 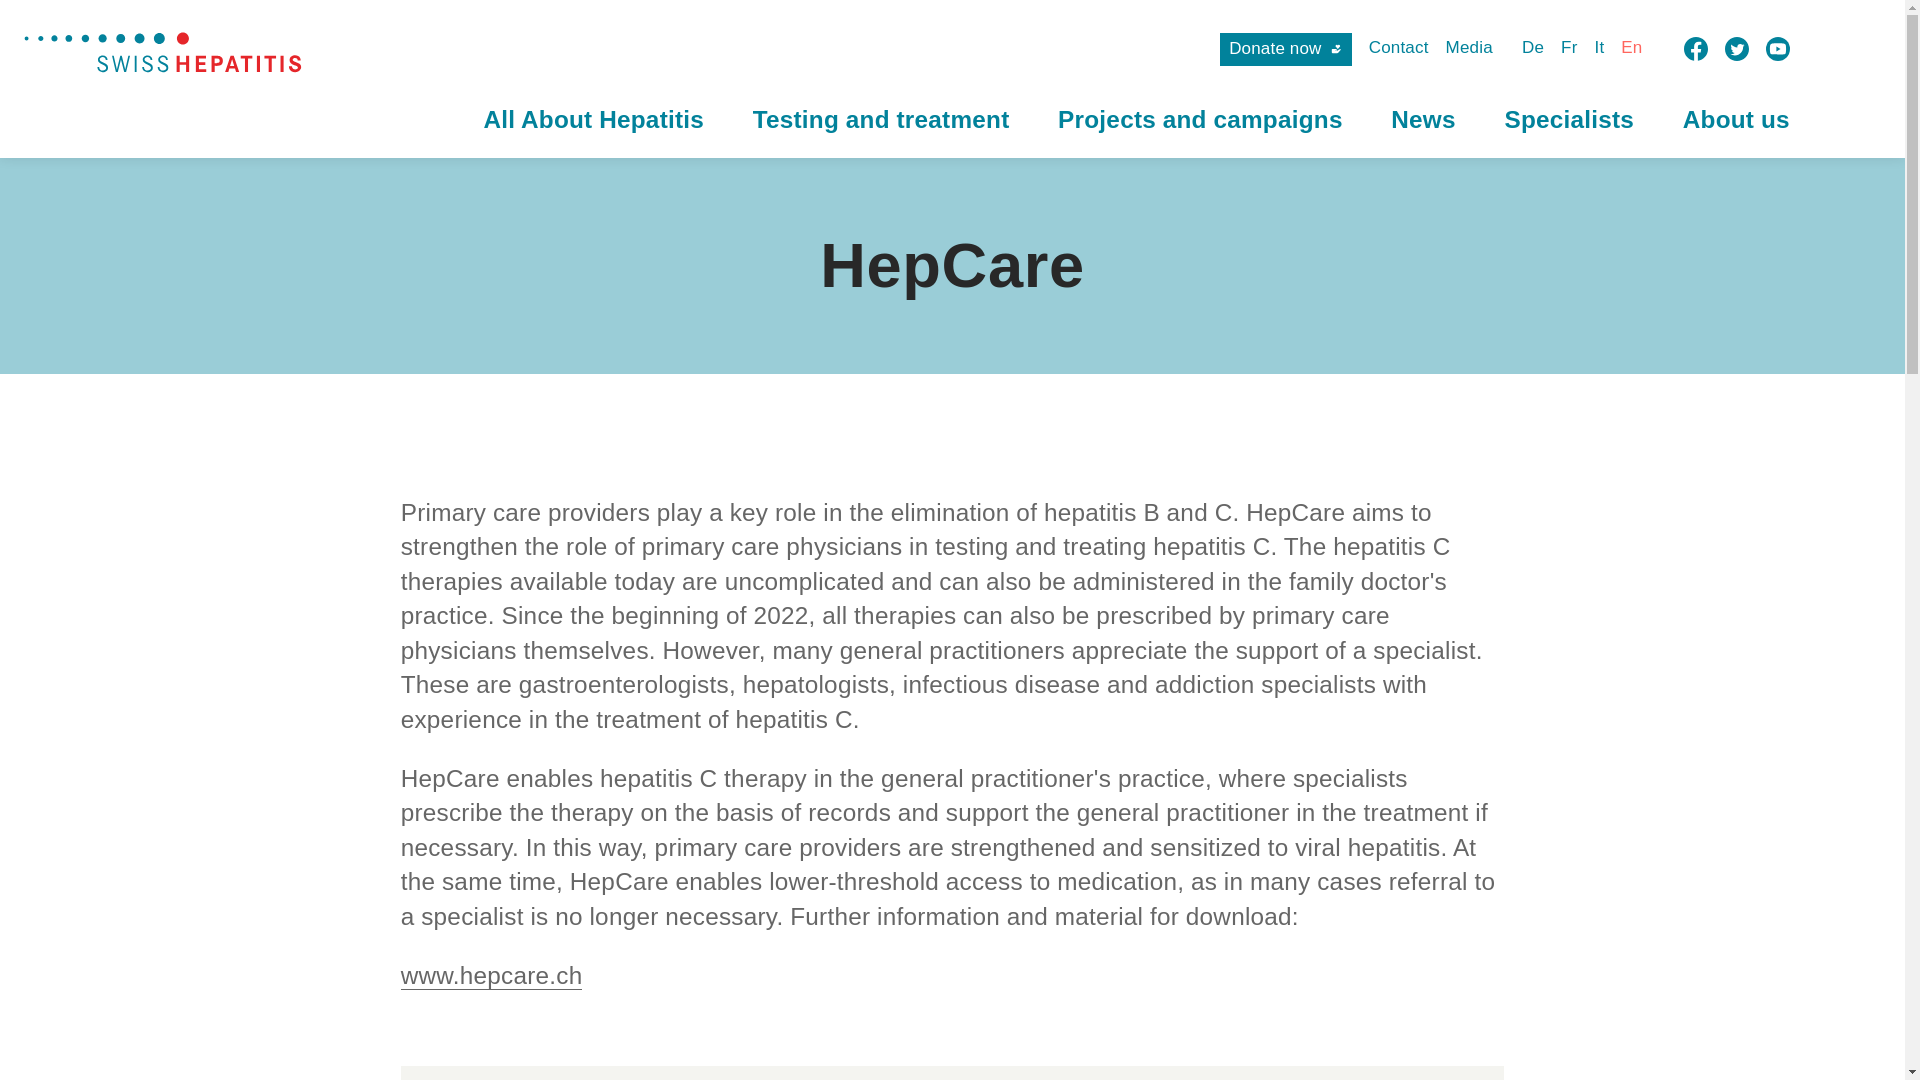 What do you see at coordinates (1469, 47) in the screenshot?
I see `Media` at bounding box center [1469, 47].